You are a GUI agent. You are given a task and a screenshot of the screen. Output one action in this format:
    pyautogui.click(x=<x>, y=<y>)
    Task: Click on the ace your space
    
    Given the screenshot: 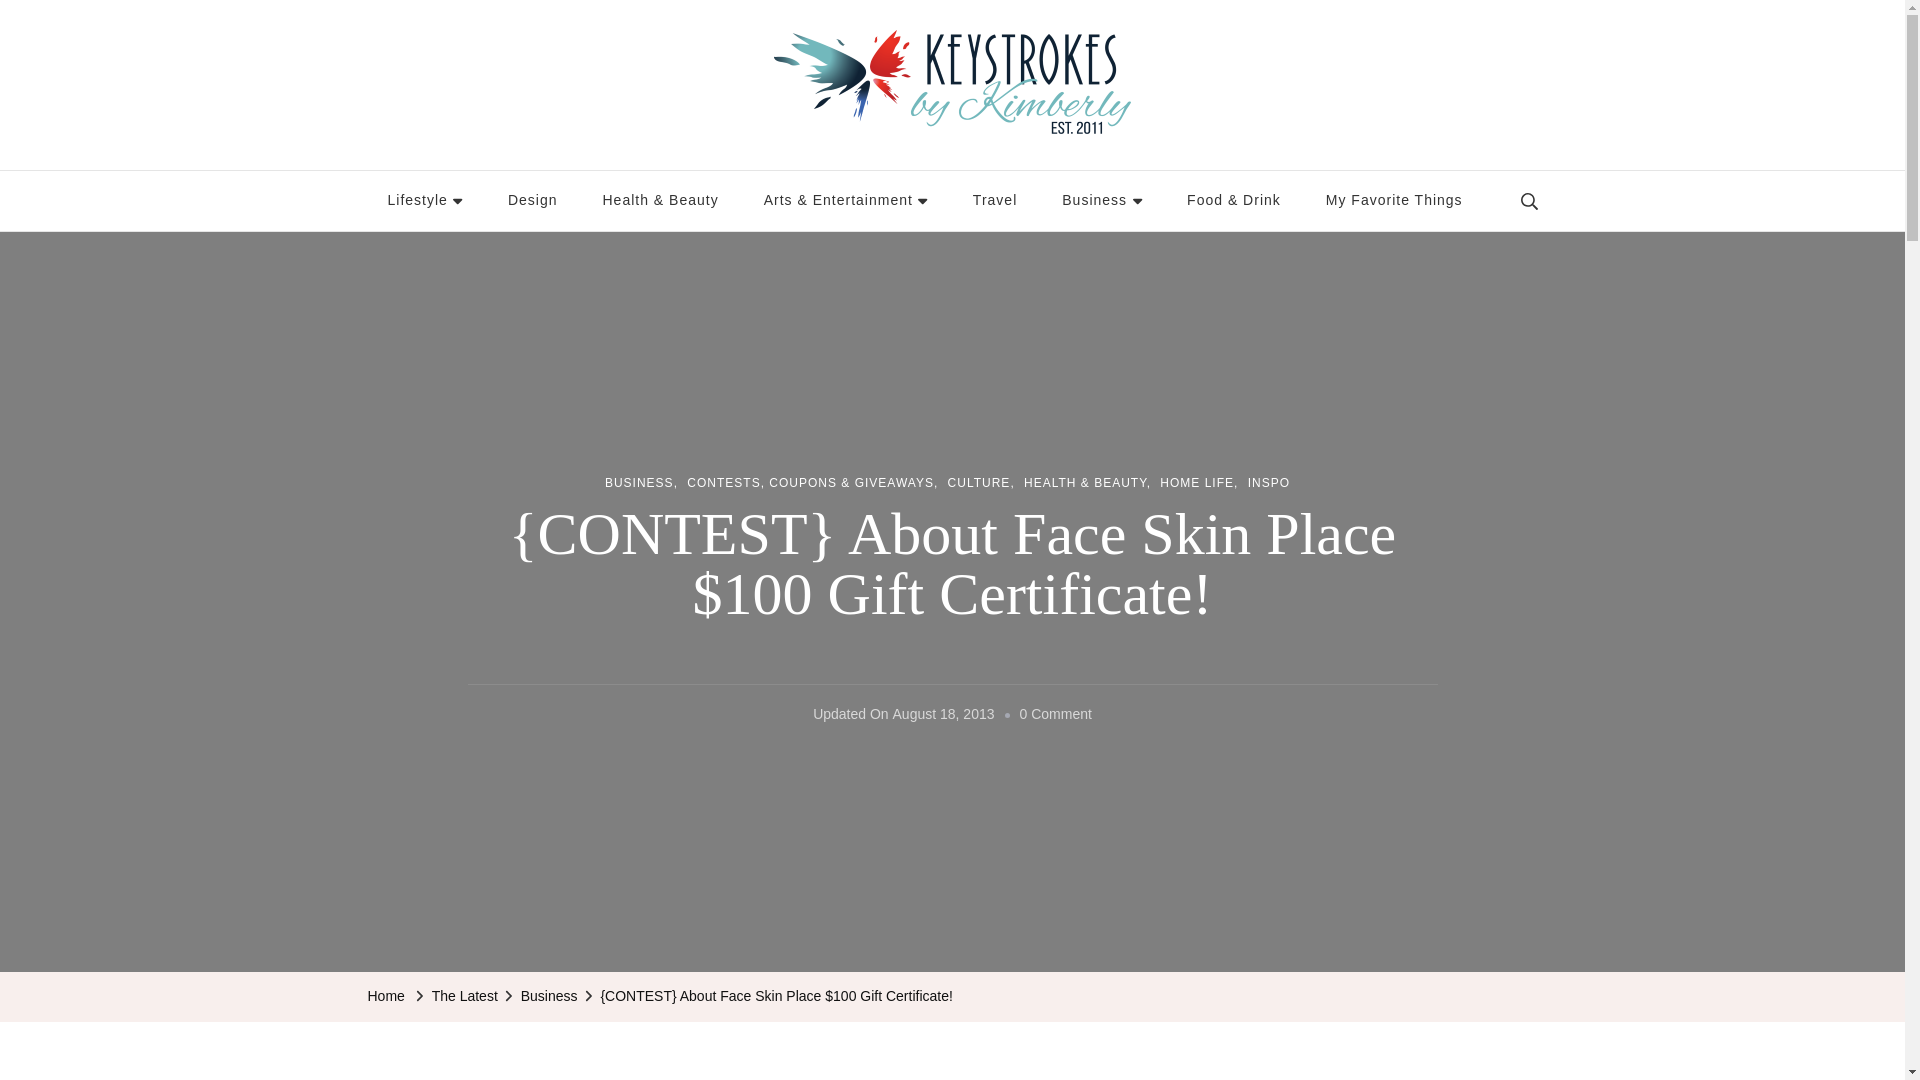 What is the action you would take?
    pyautogui.click(x=532, y=200)
    